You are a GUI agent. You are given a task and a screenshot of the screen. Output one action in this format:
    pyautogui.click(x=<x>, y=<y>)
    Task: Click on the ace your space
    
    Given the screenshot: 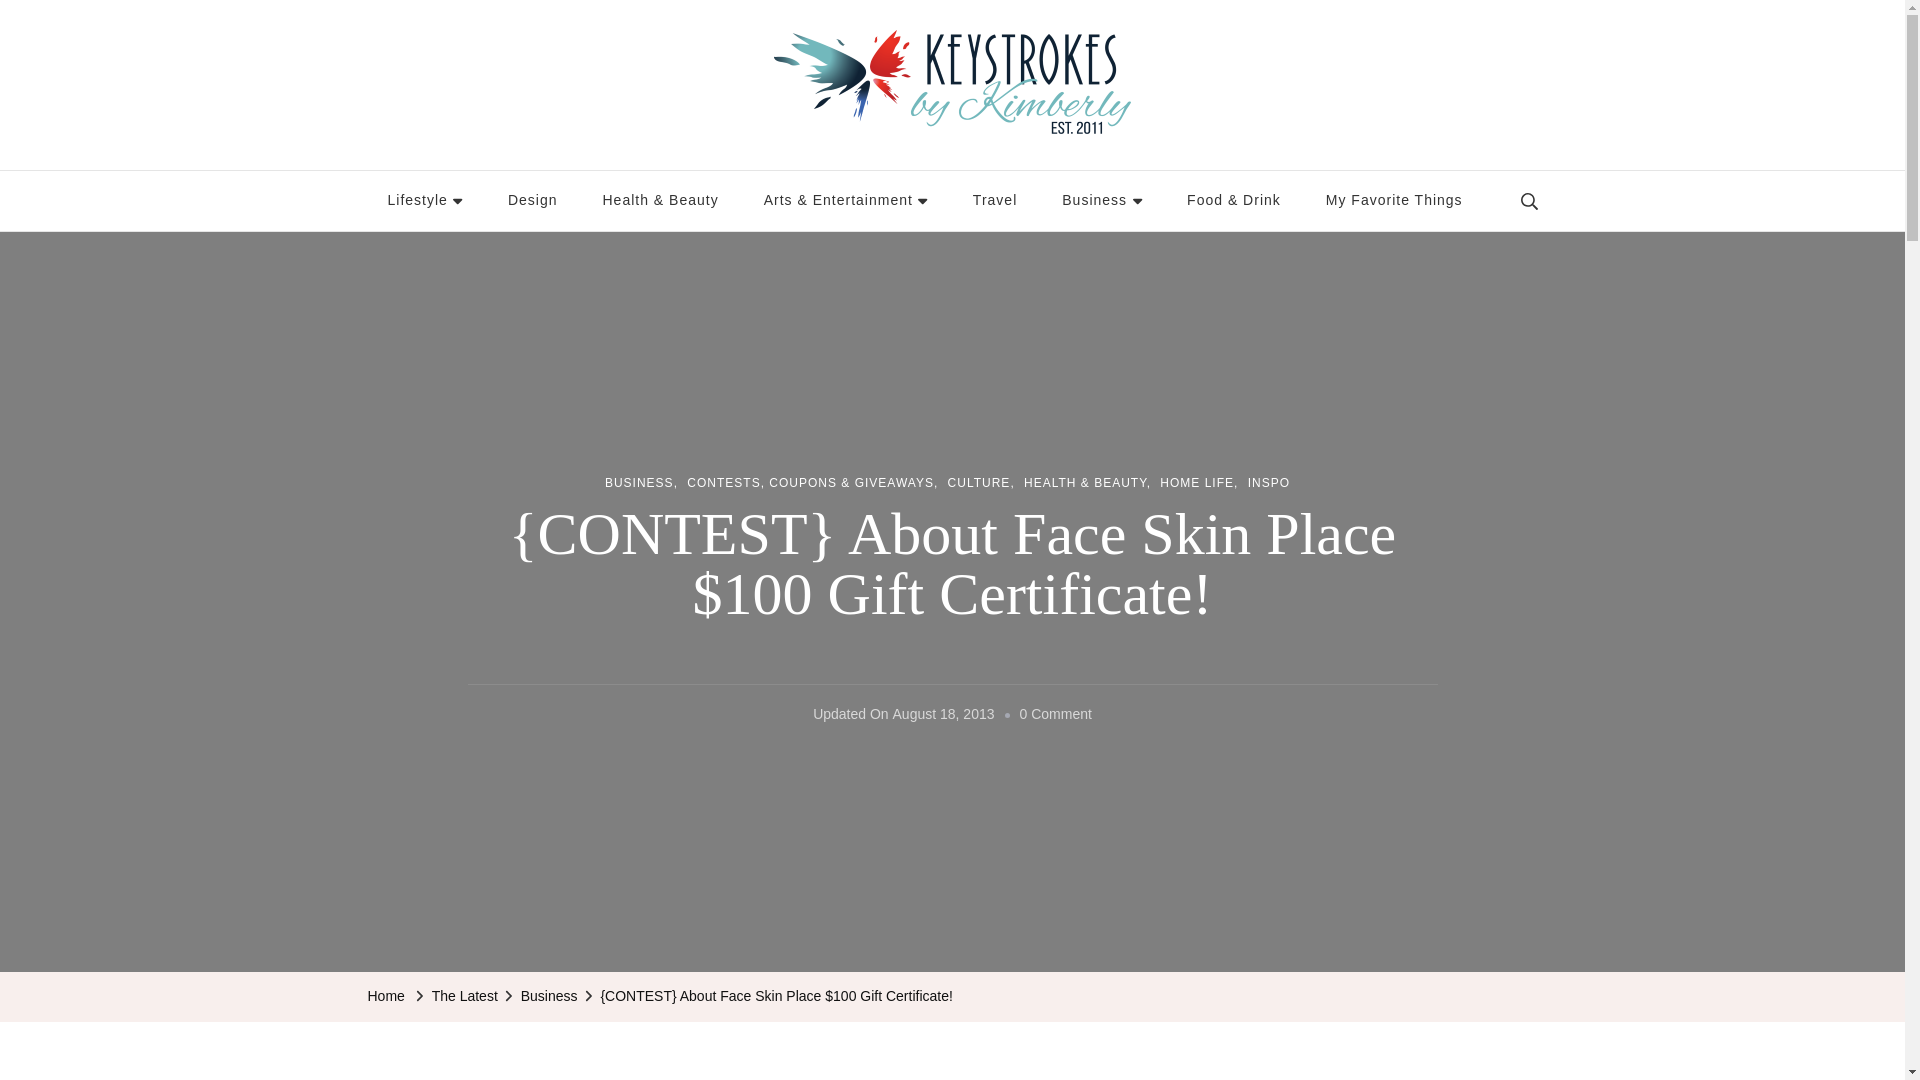 What is the action you would take?
    pyautogui.click(x=532, y=200)
    